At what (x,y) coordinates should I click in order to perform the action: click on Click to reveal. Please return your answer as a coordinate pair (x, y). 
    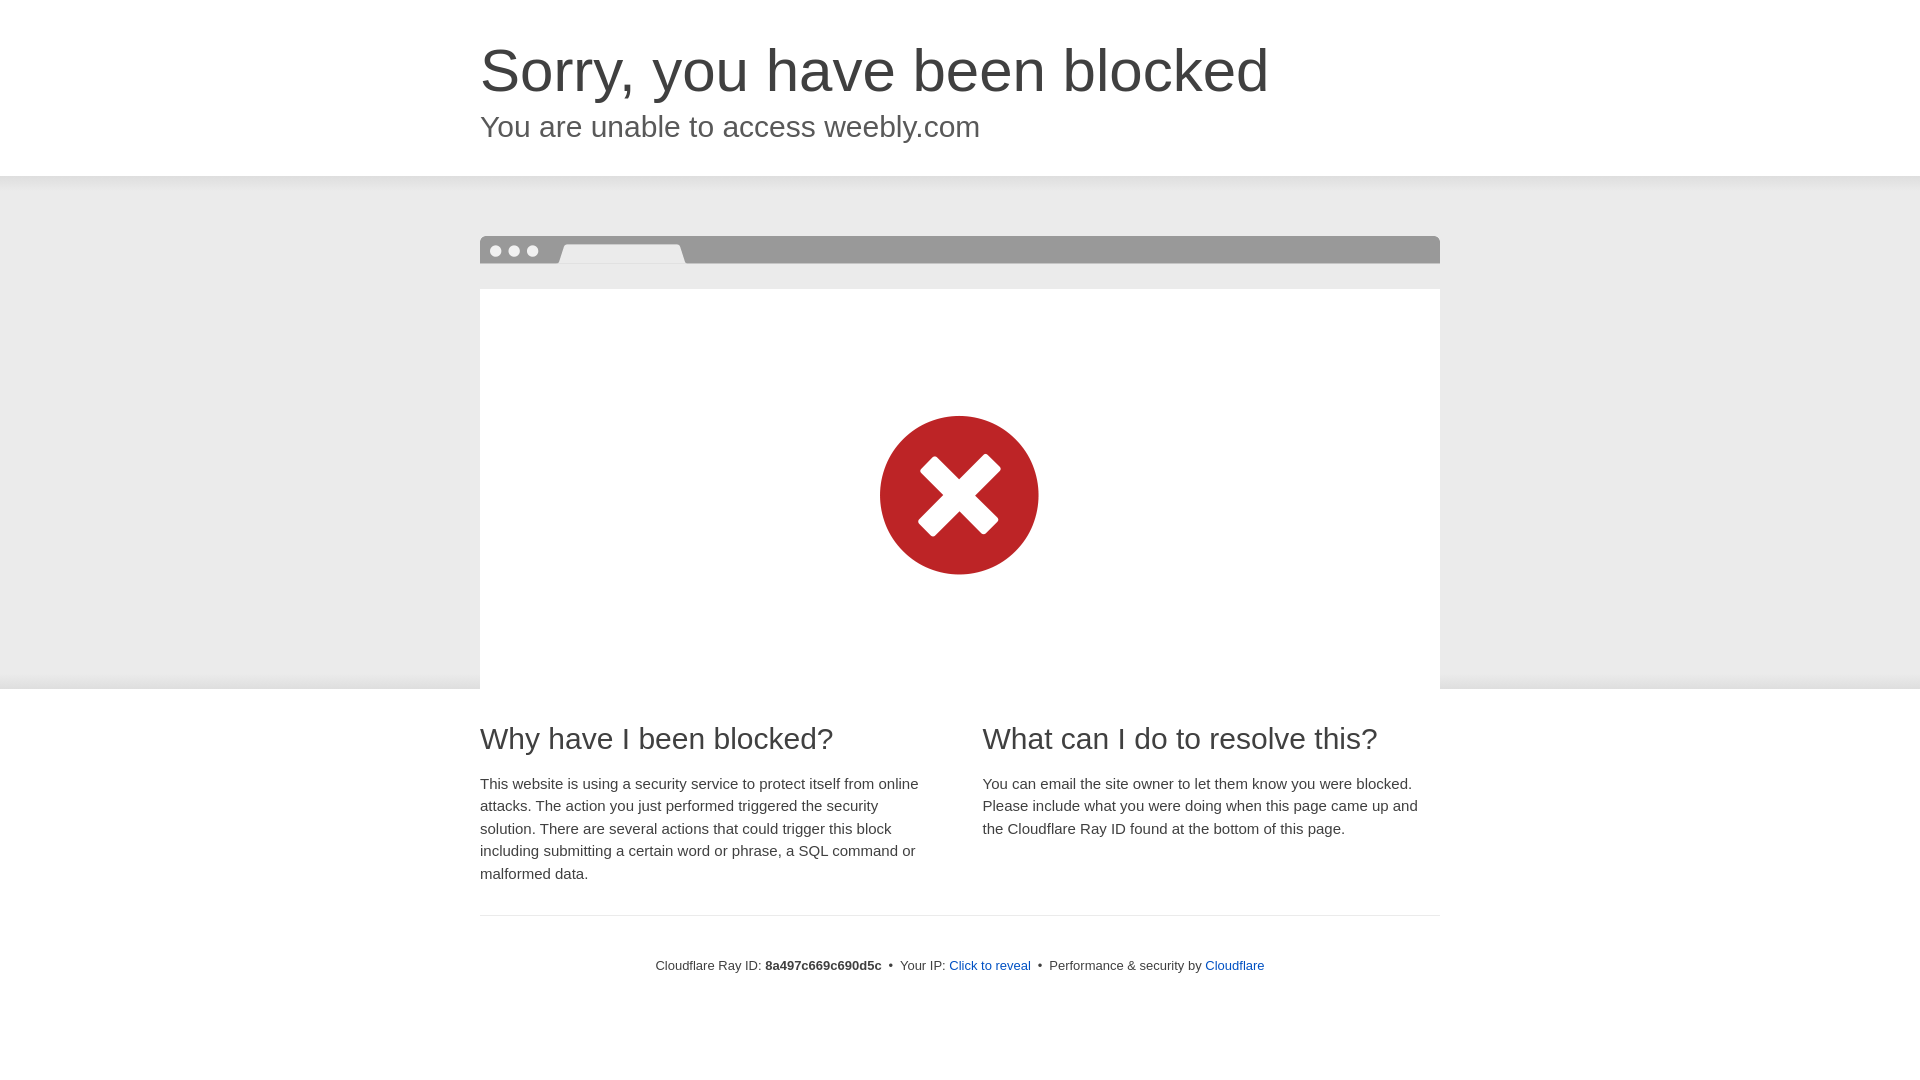
    Looking at the image, I should click on (990, 966).